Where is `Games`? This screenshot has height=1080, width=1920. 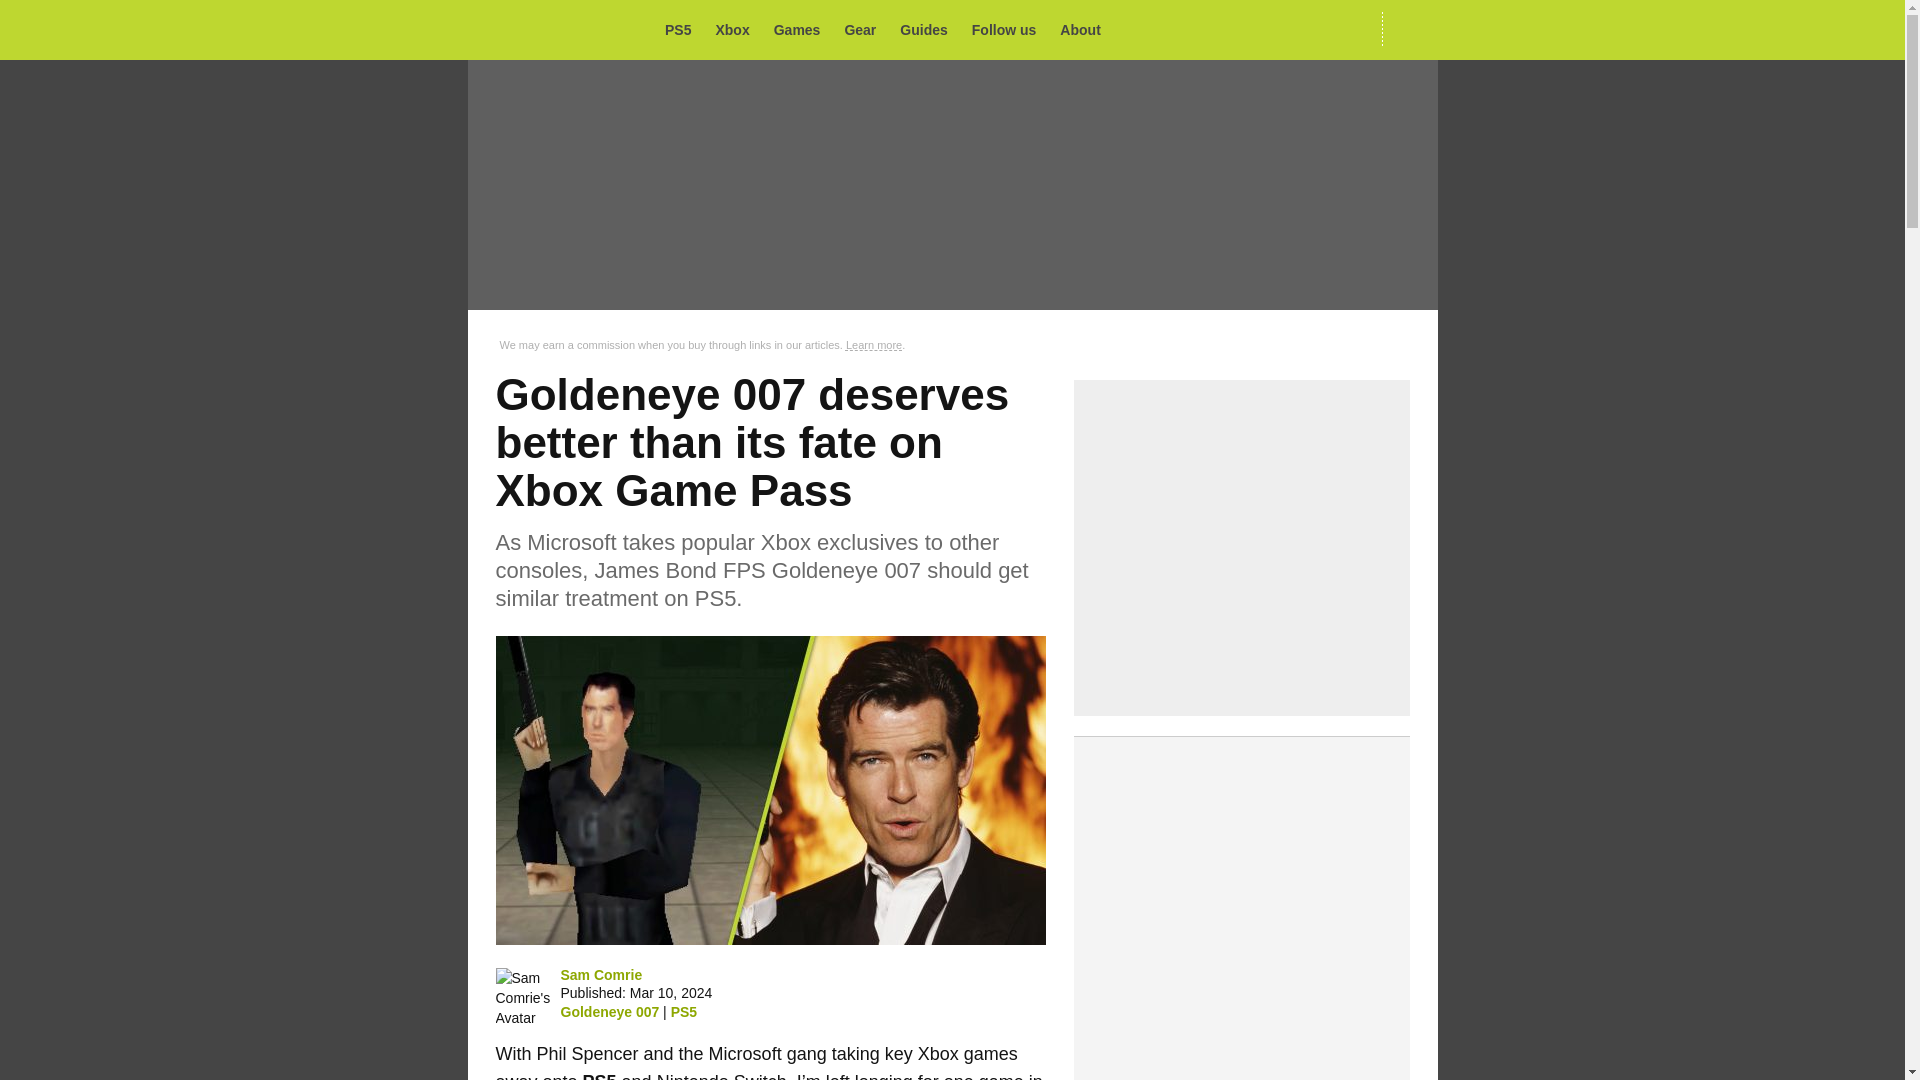 Games is located at coordinates (803, 30).